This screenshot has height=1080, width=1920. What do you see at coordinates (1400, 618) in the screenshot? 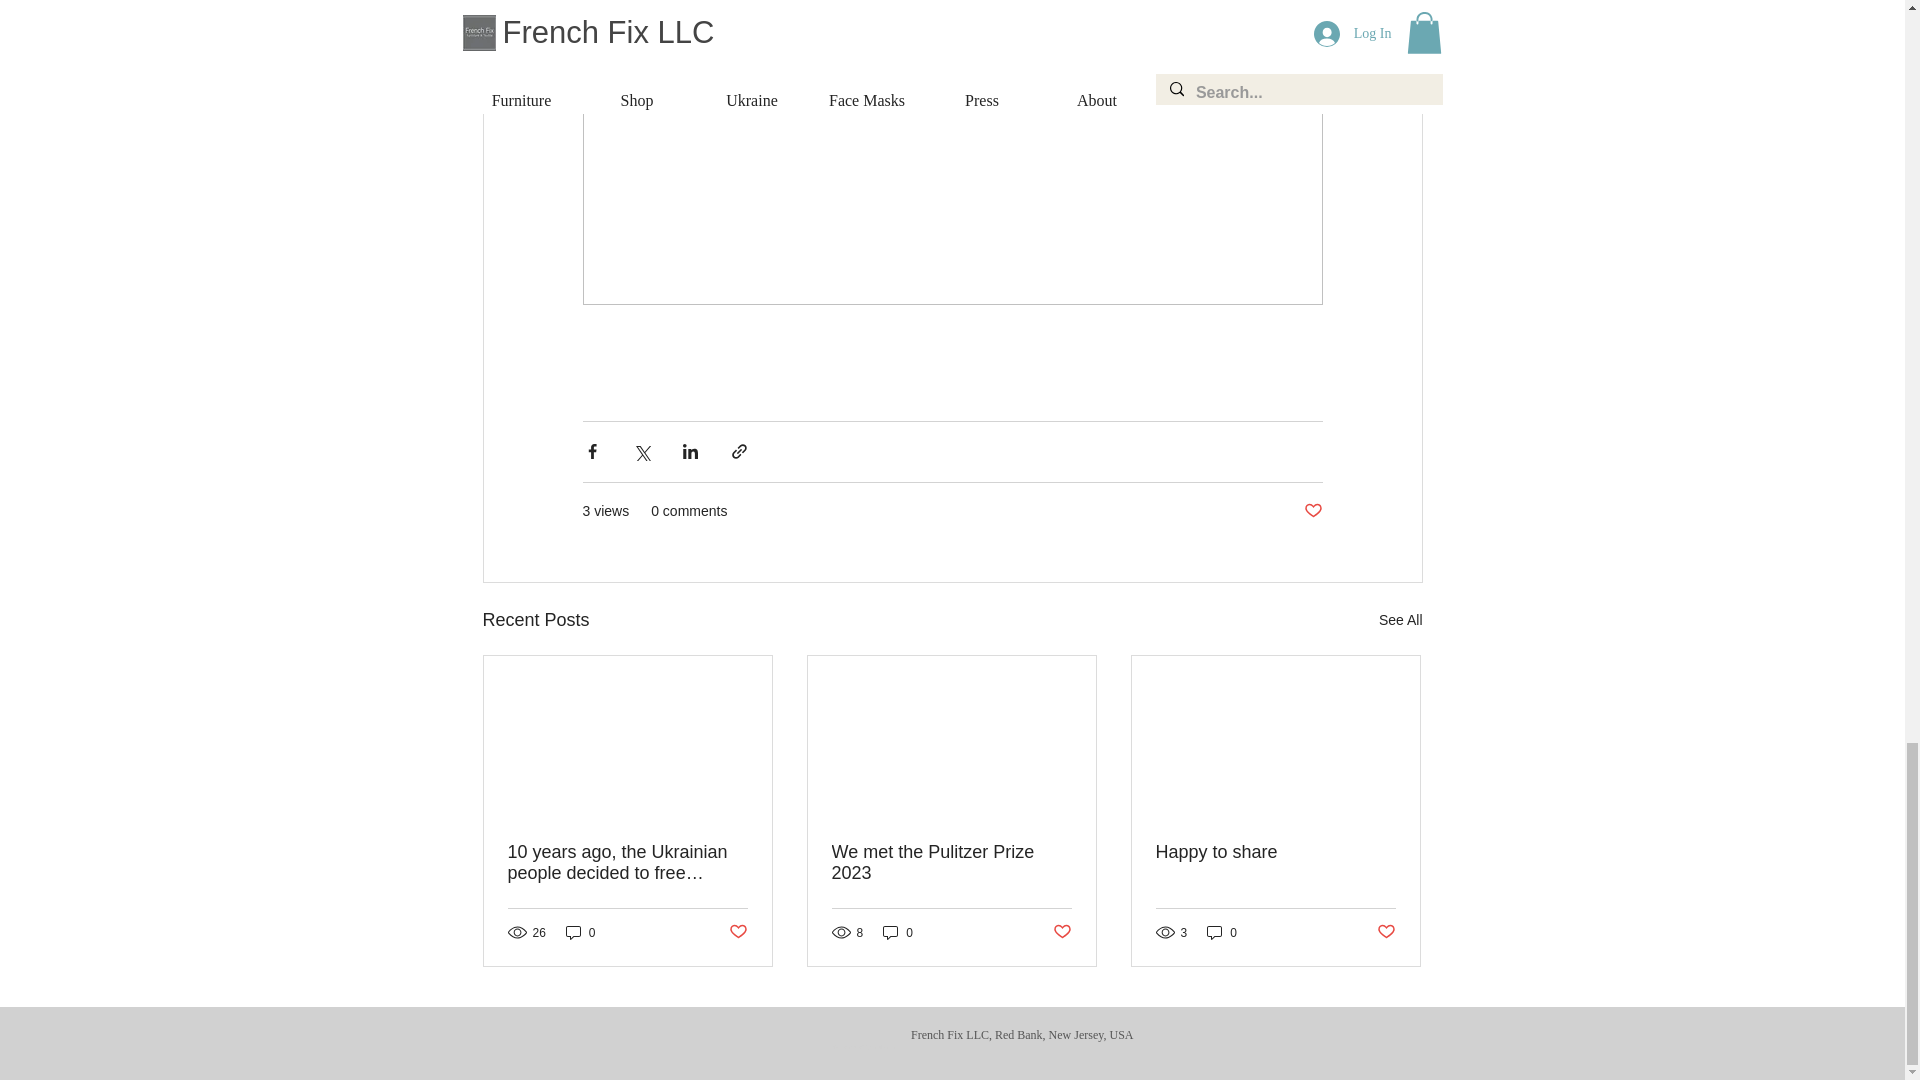
I see `See All` at bounding box center [1400, 618].